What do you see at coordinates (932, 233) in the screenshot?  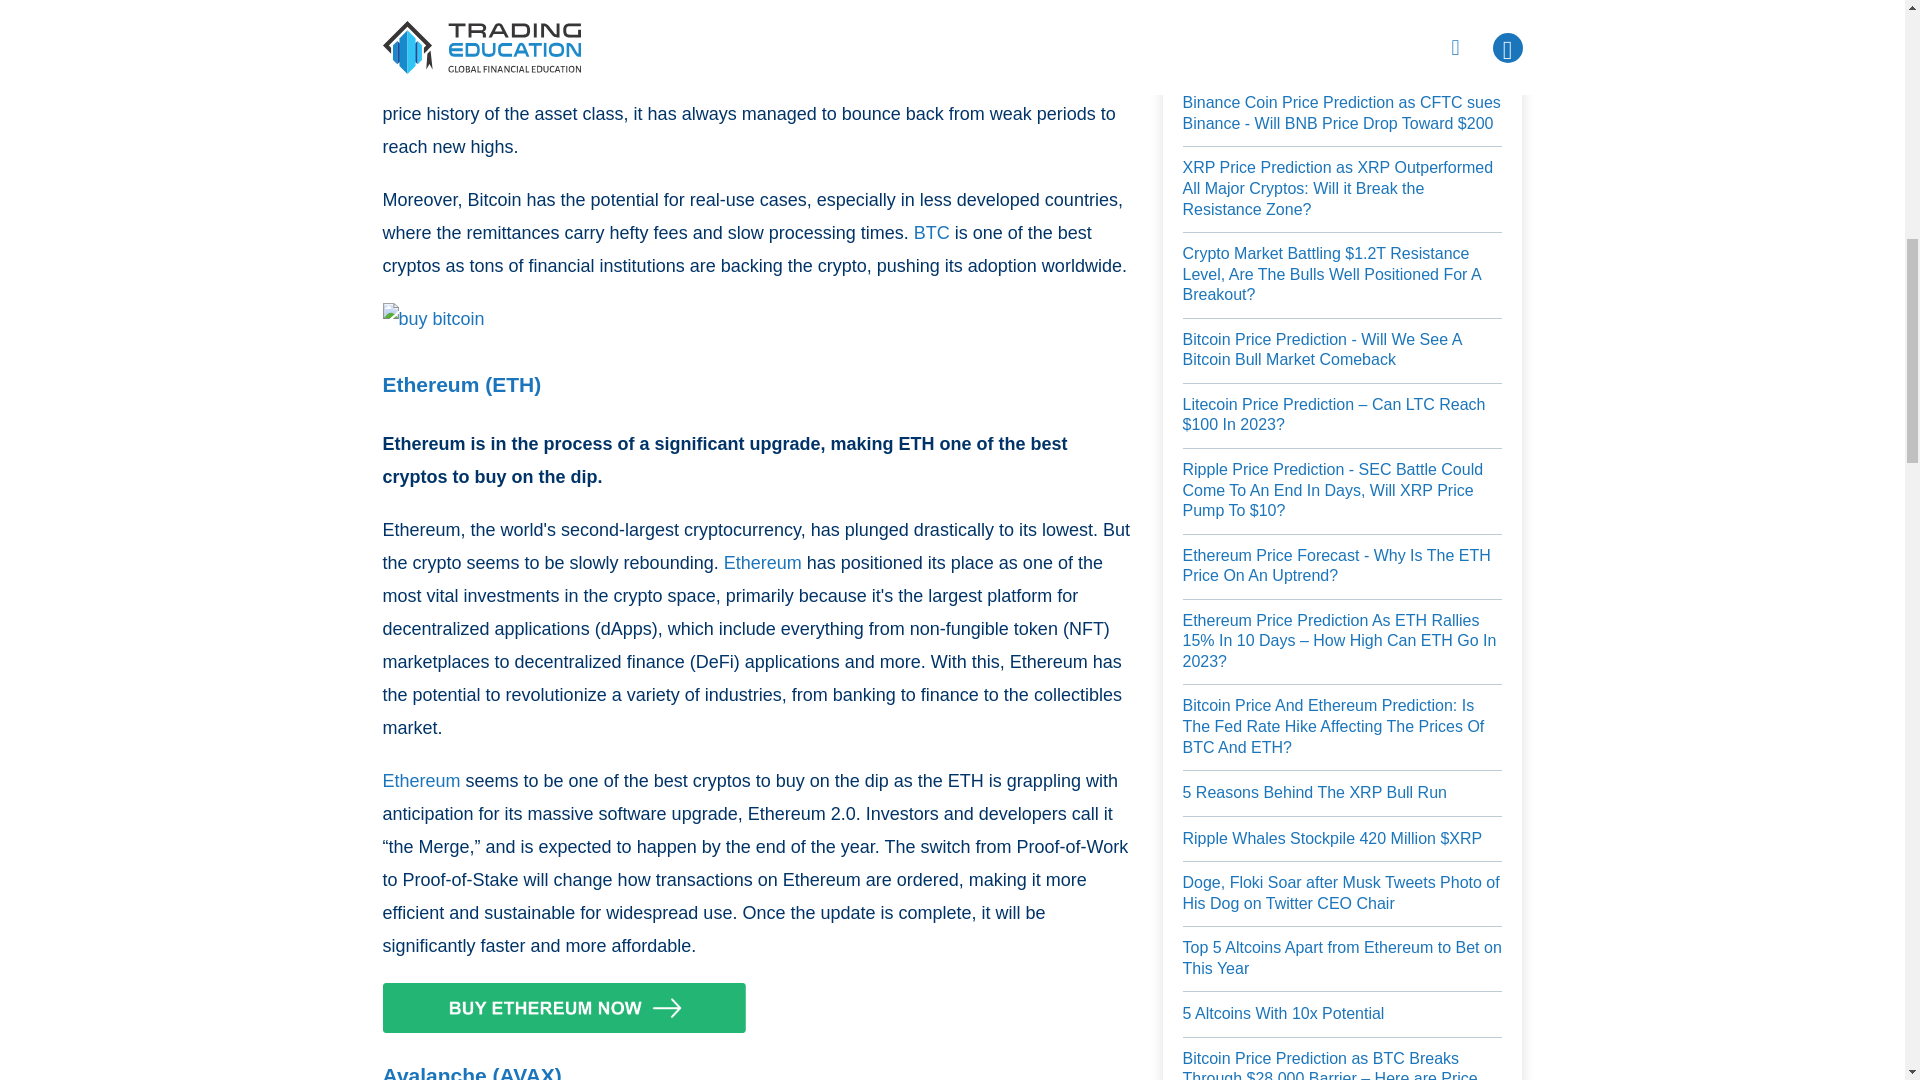 I see `BTC` at bounding box center [932, 233].